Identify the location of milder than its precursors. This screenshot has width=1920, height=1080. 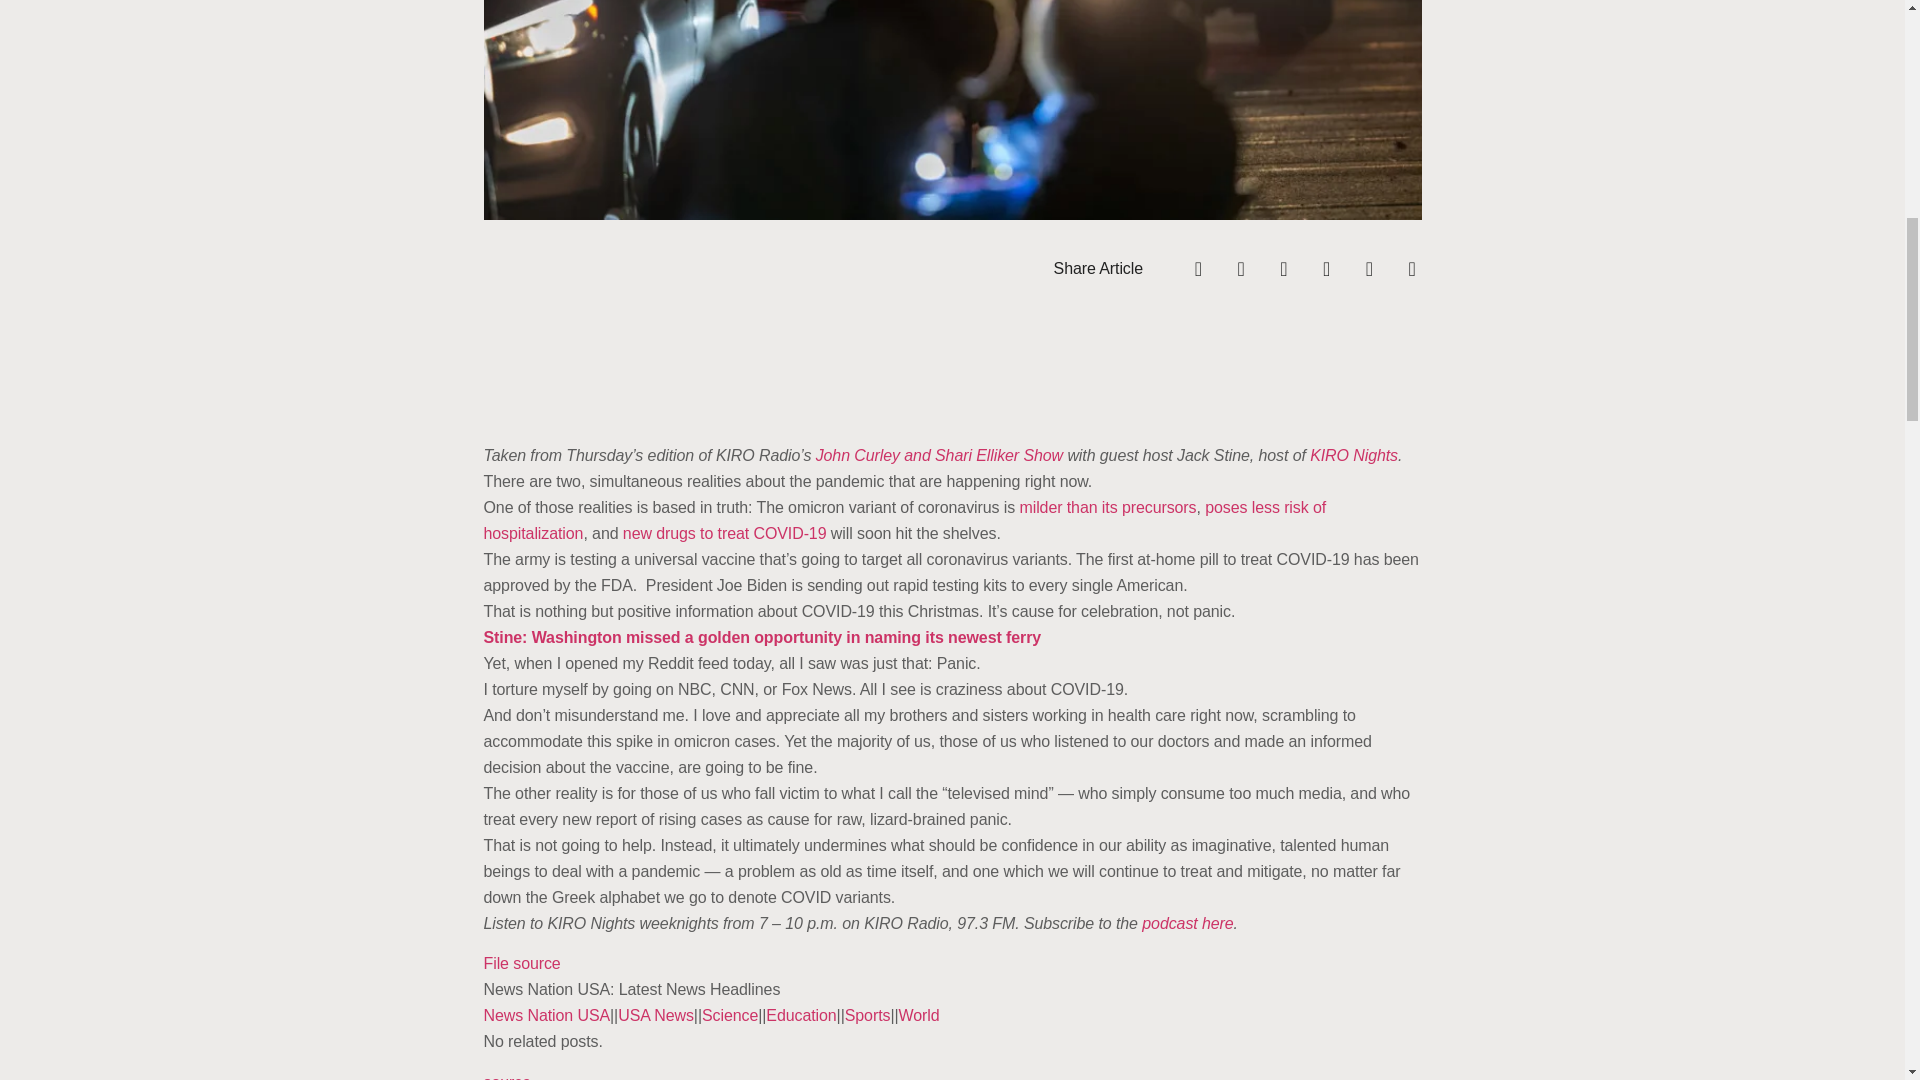
(1108, 507).